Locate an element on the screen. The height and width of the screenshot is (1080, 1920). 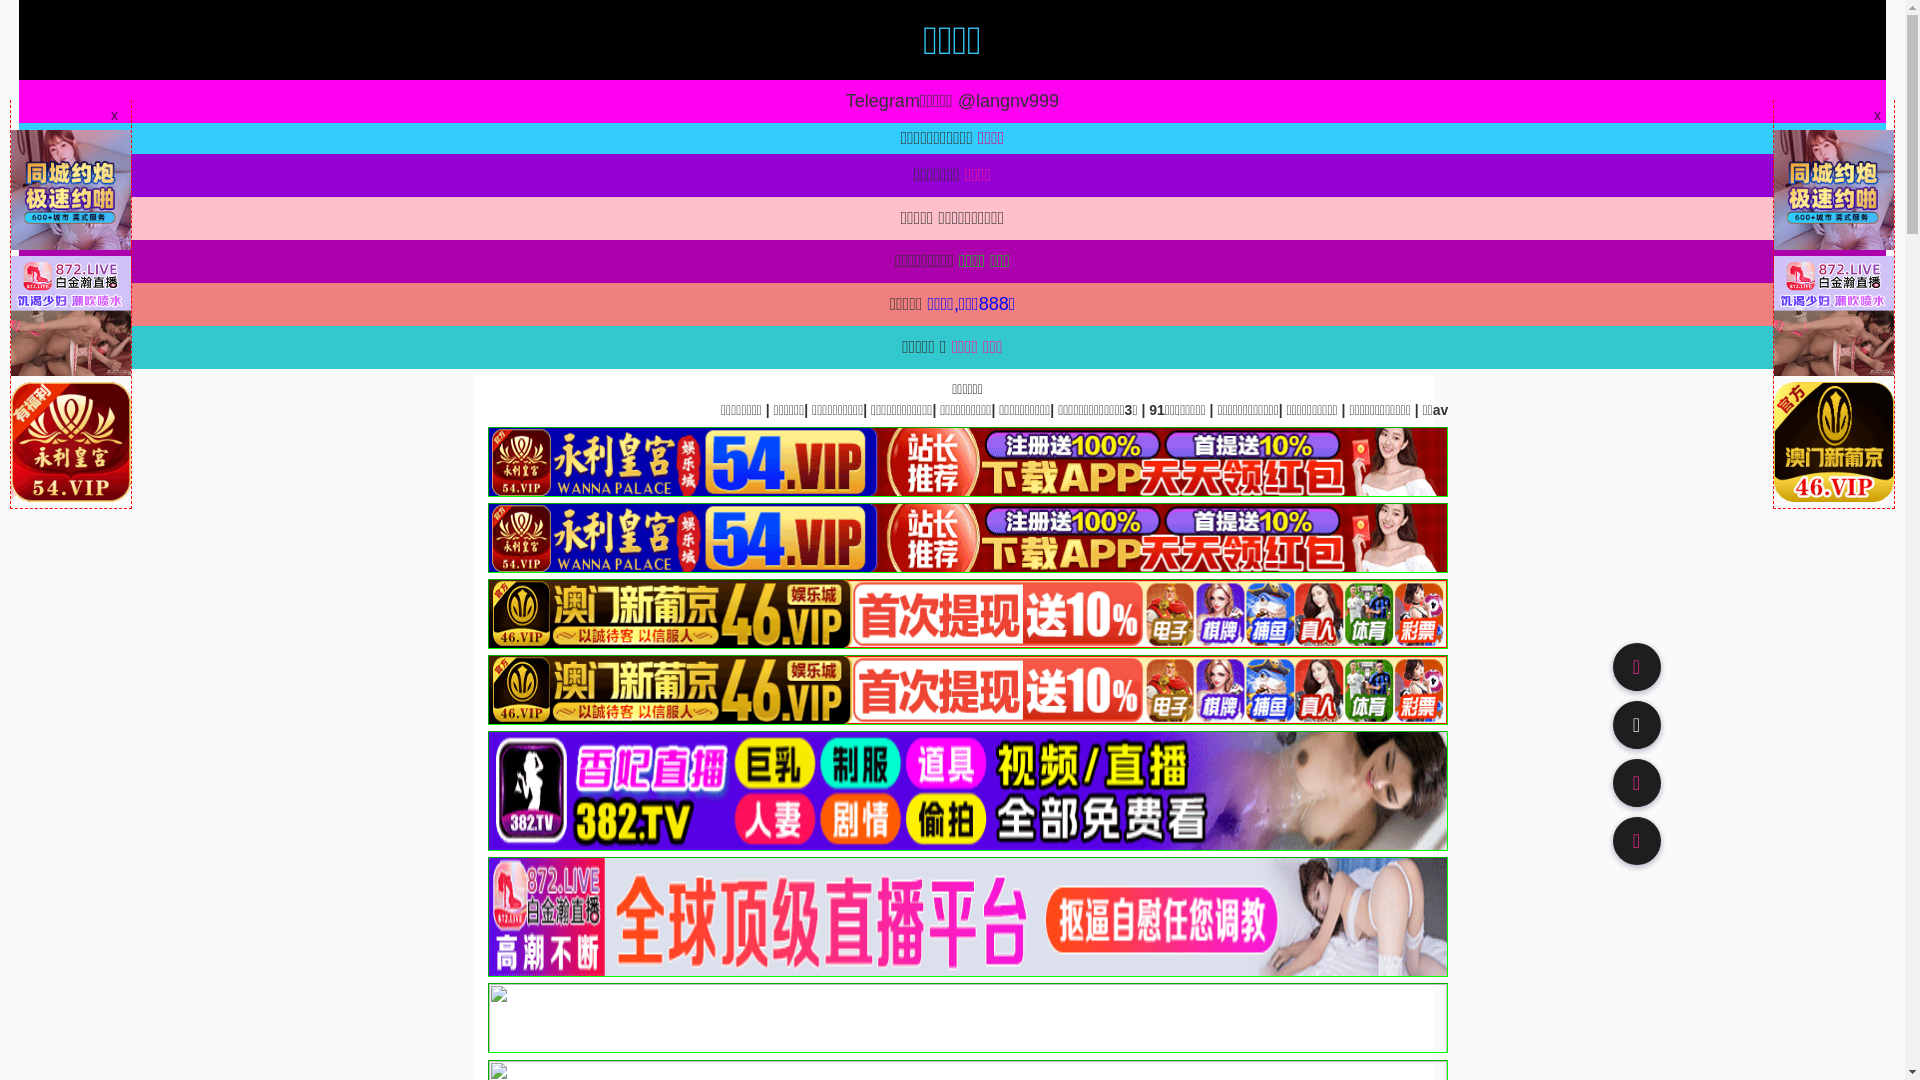
| is located at coordinates (454, 410).